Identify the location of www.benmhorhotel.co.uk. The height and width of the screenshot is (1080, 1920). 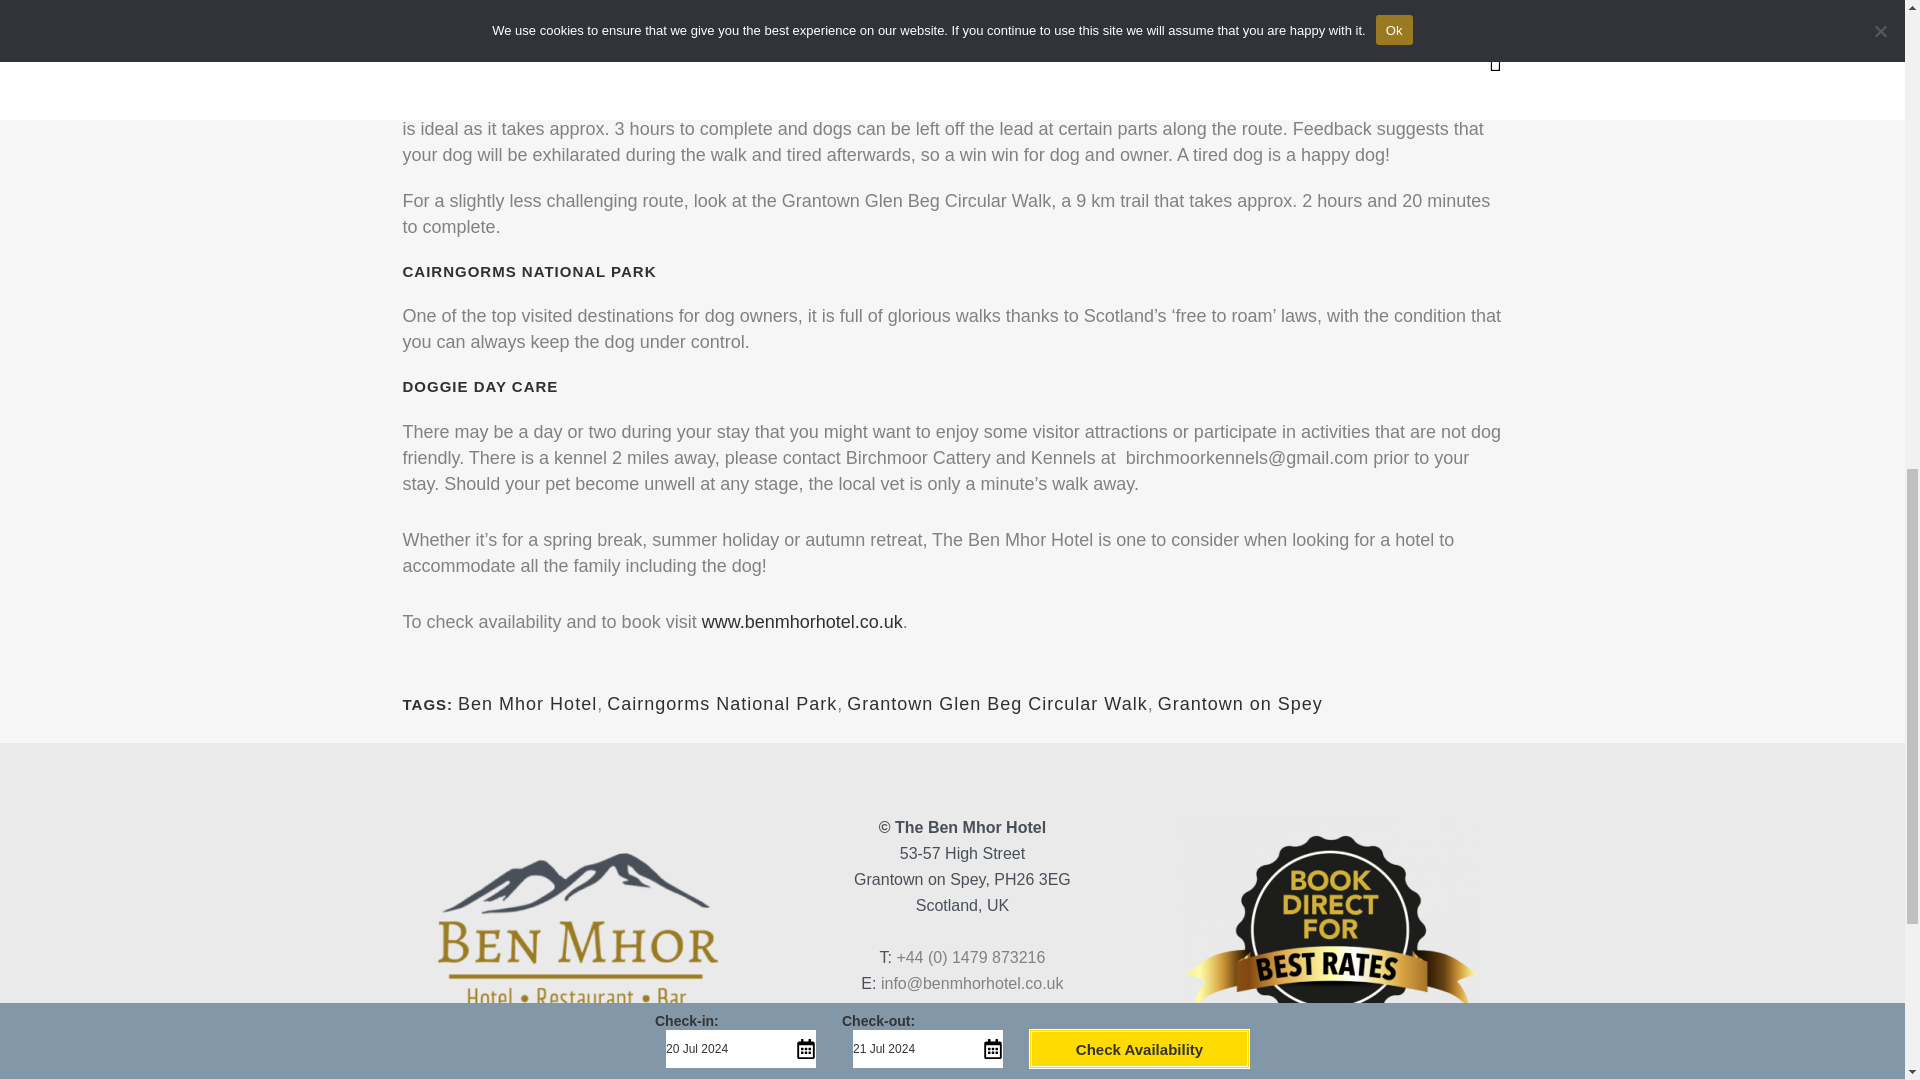
(802, 622).